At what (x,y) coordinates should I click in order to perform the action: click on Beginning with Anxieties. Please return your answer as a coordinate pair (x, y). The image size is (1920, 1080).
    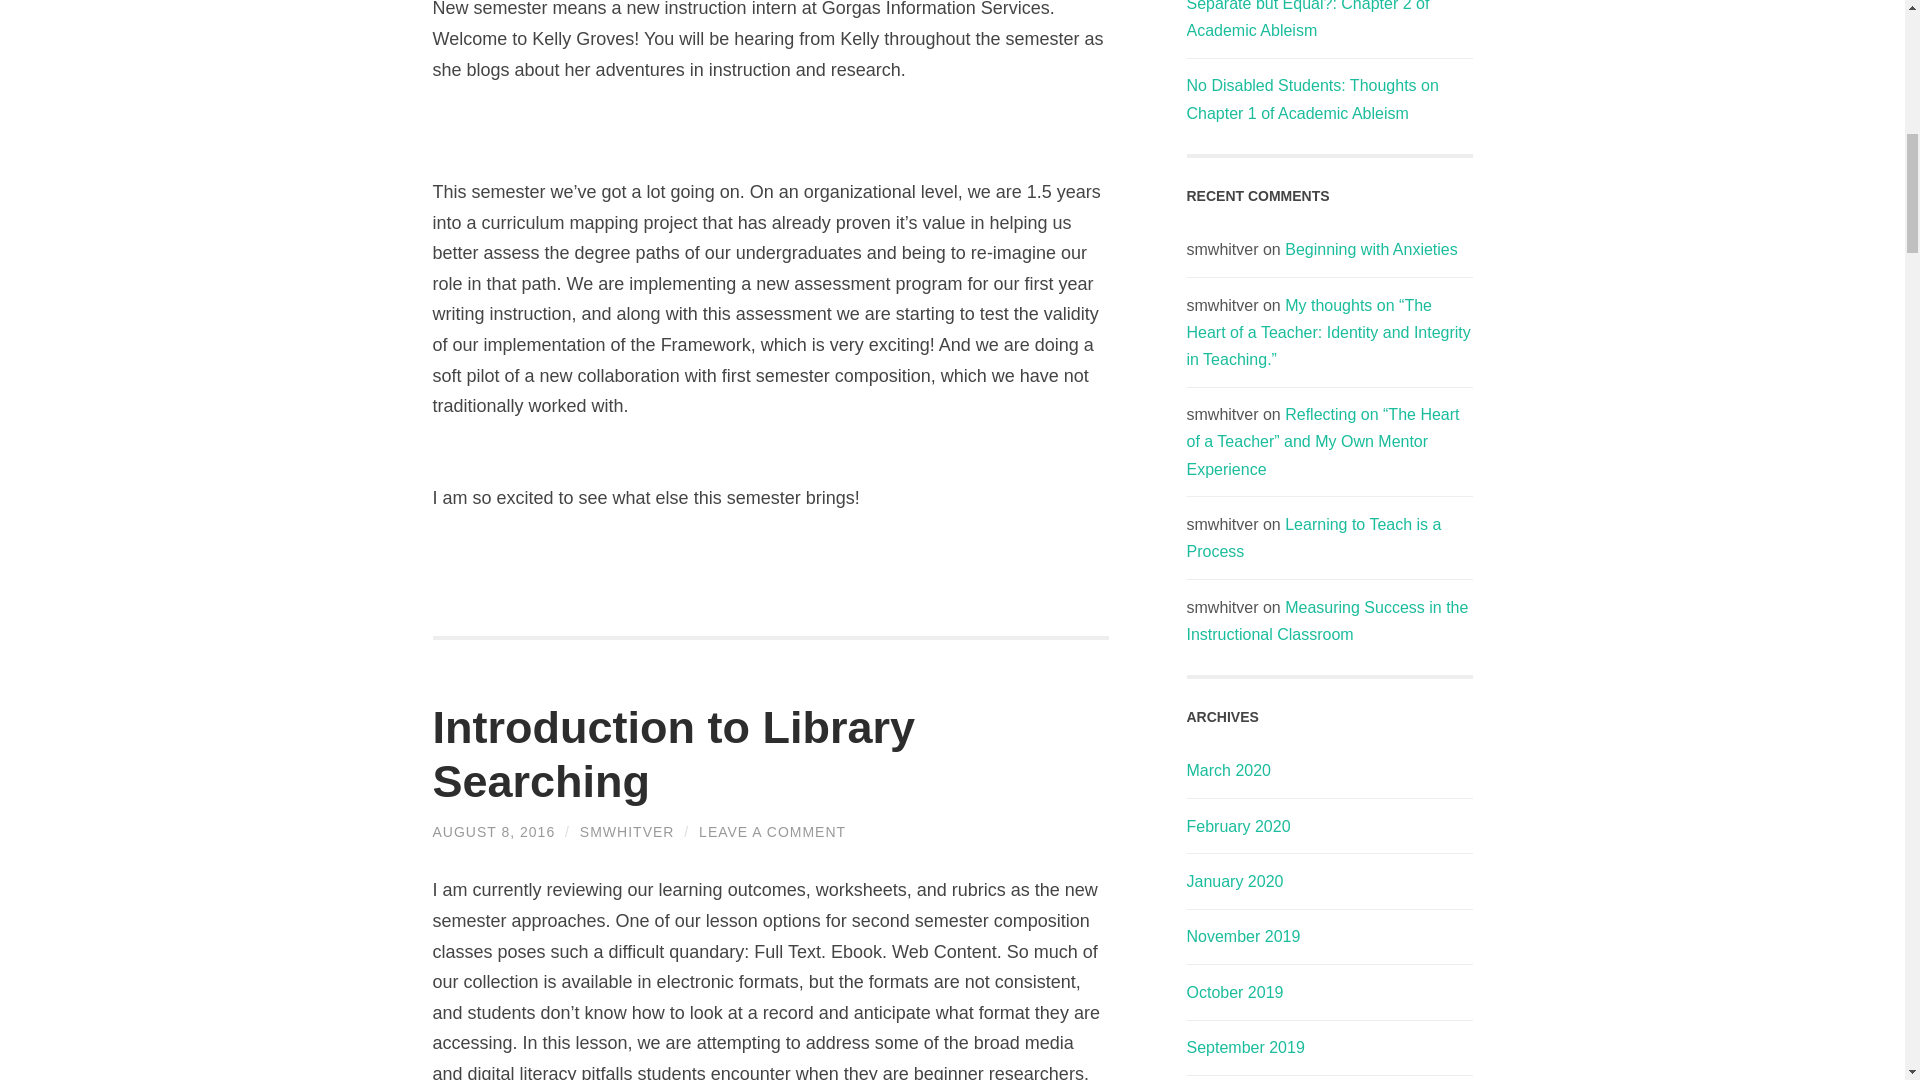
    Looking at the image, I should click on (1370, 249).